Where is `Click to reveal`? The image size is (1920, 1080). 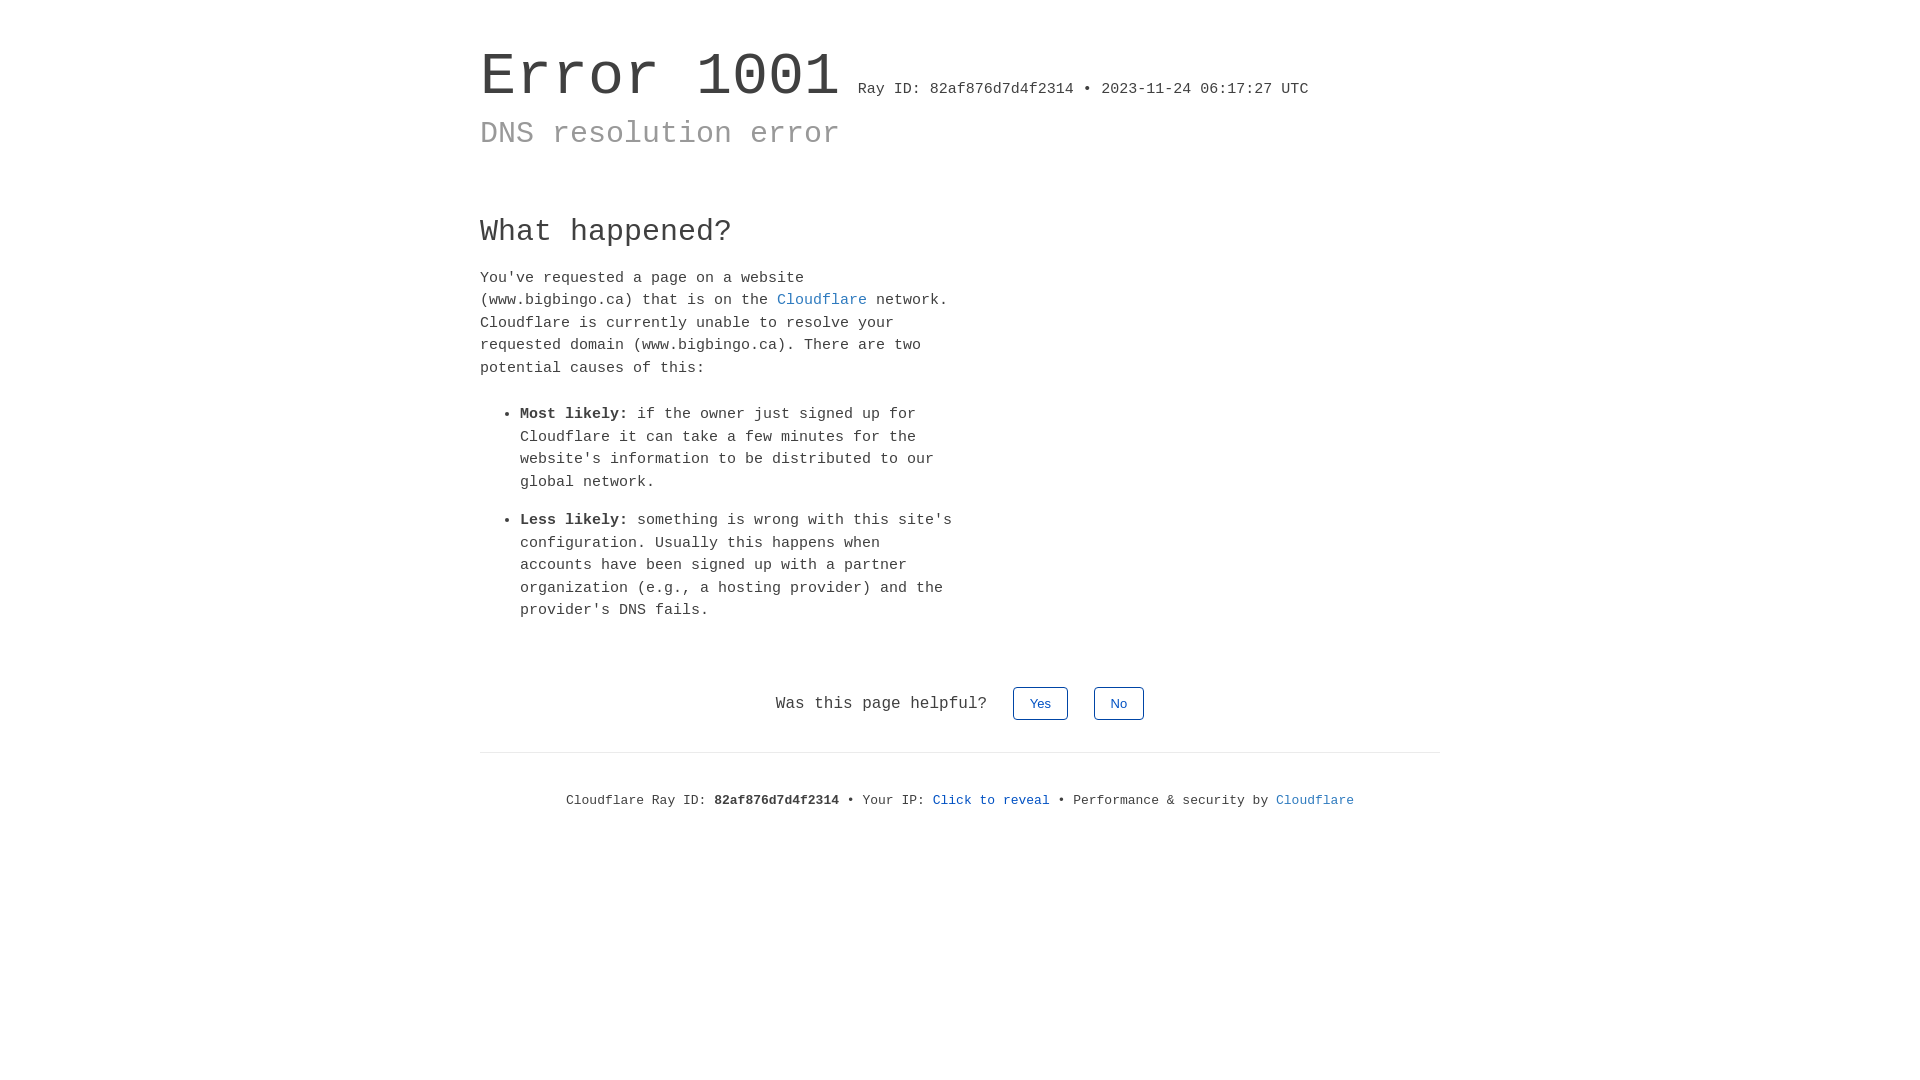 Click to reveal is located at coordinates (992, 800).